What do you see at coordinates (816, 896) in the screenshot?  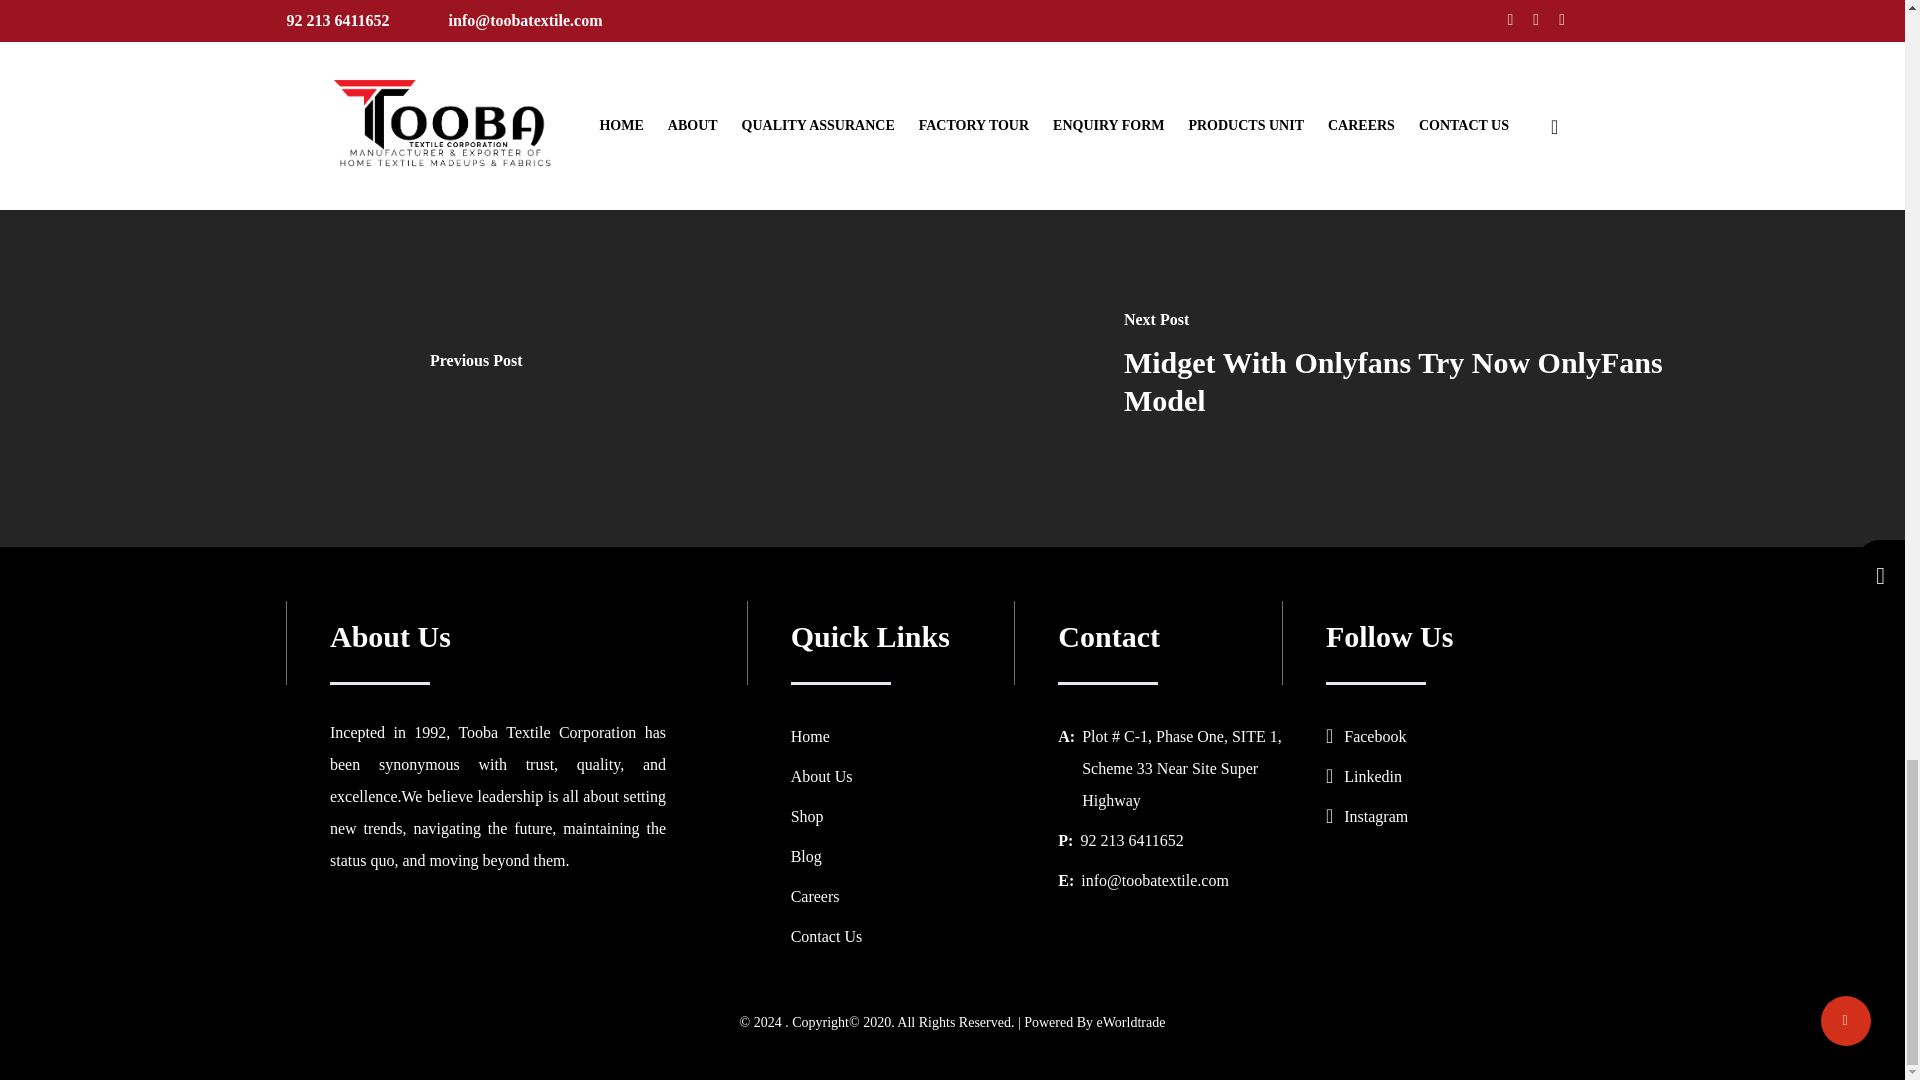 I see `Careers` at bounding box center [816, 896].